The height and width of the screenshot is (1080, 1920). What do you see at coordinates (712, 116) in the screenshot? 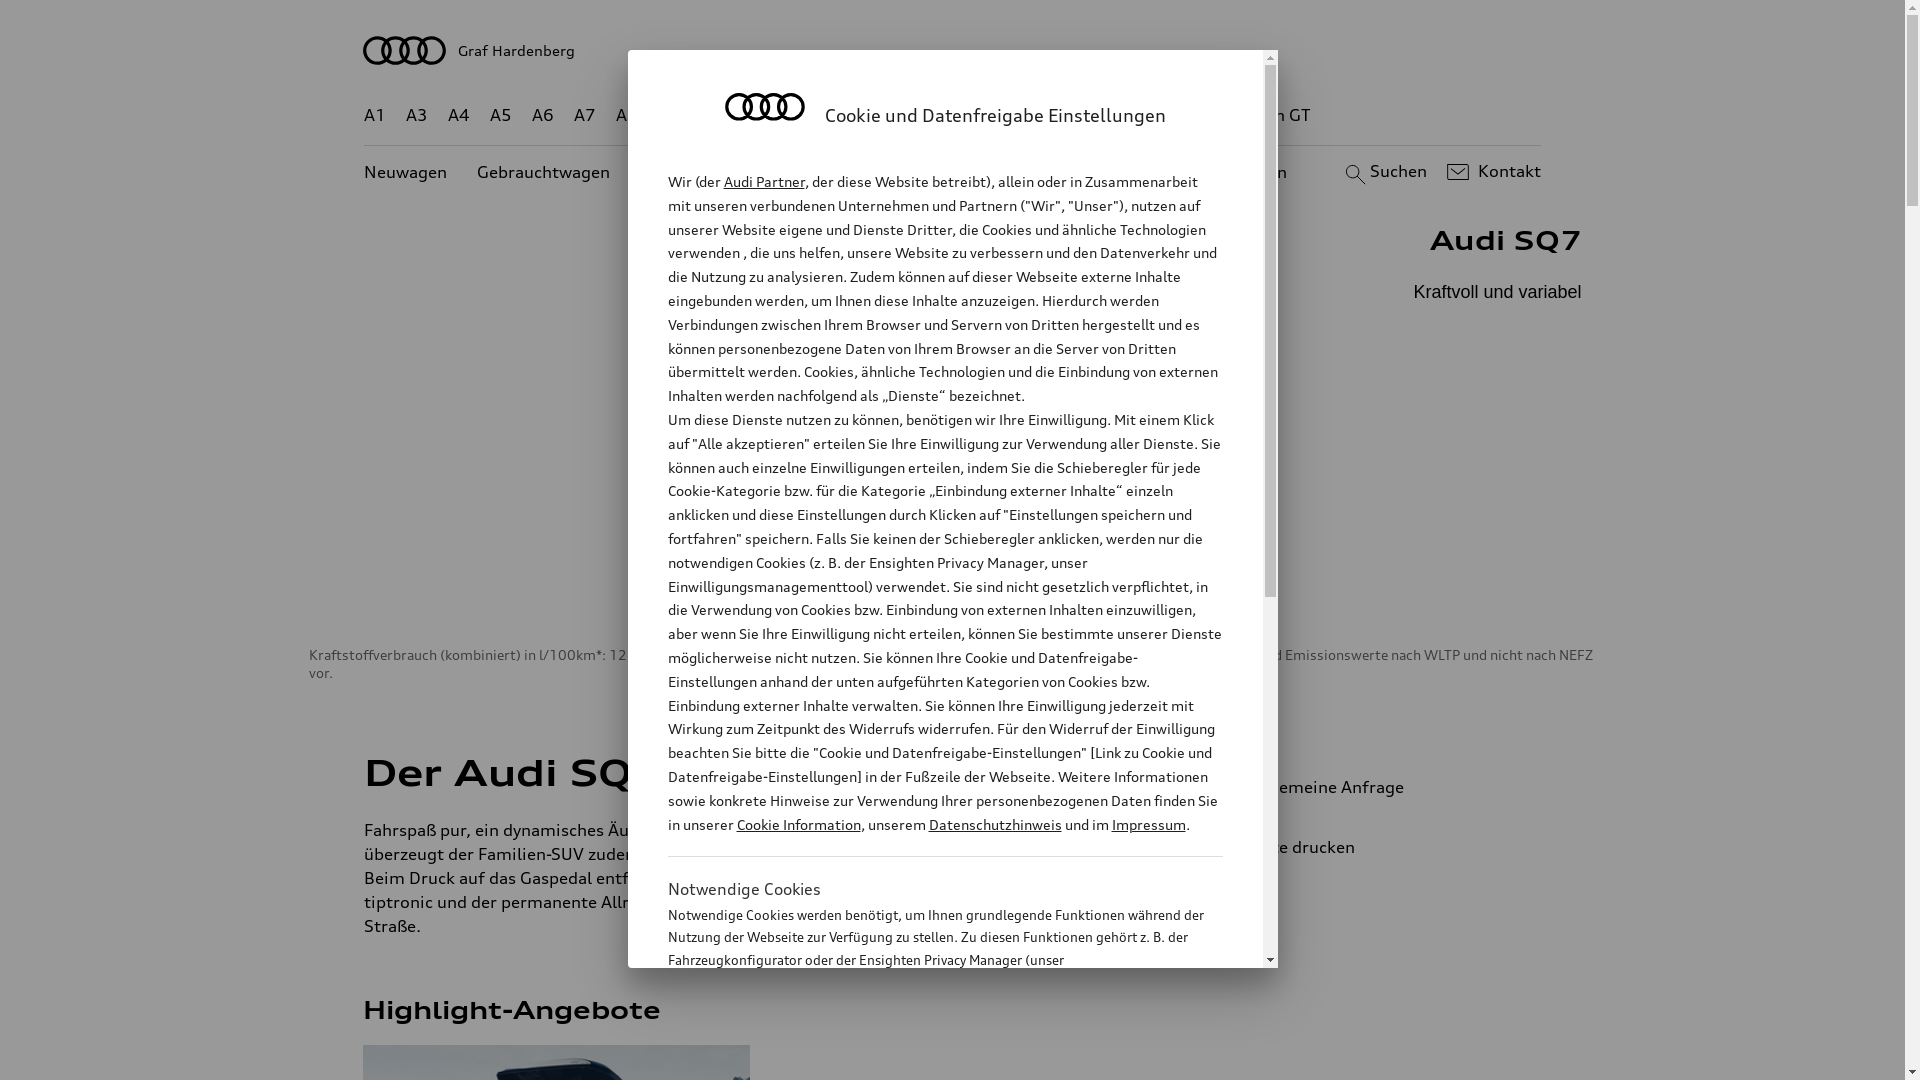
I see `Q3` at bounding box center [712, 116].